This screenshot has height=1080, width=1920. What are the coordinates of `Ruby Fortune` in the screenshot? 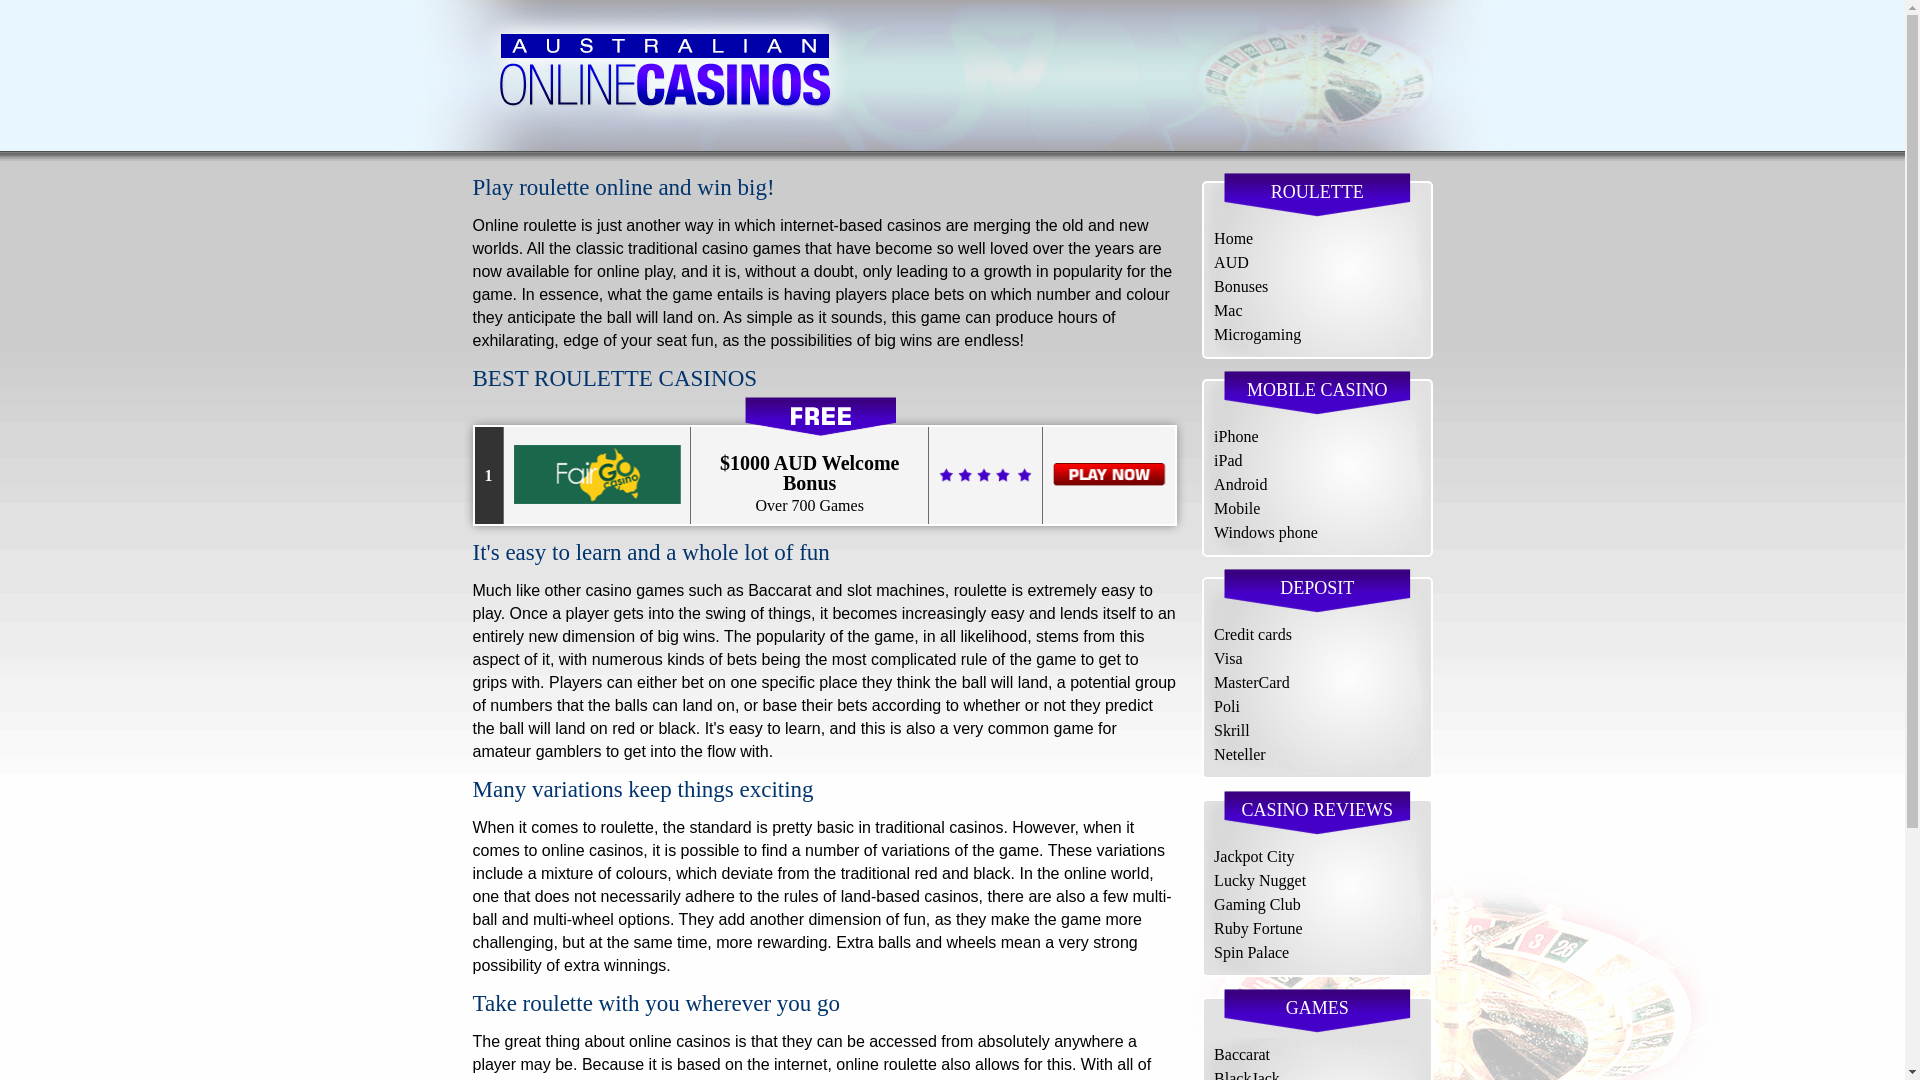 It's located at (1257, 928).